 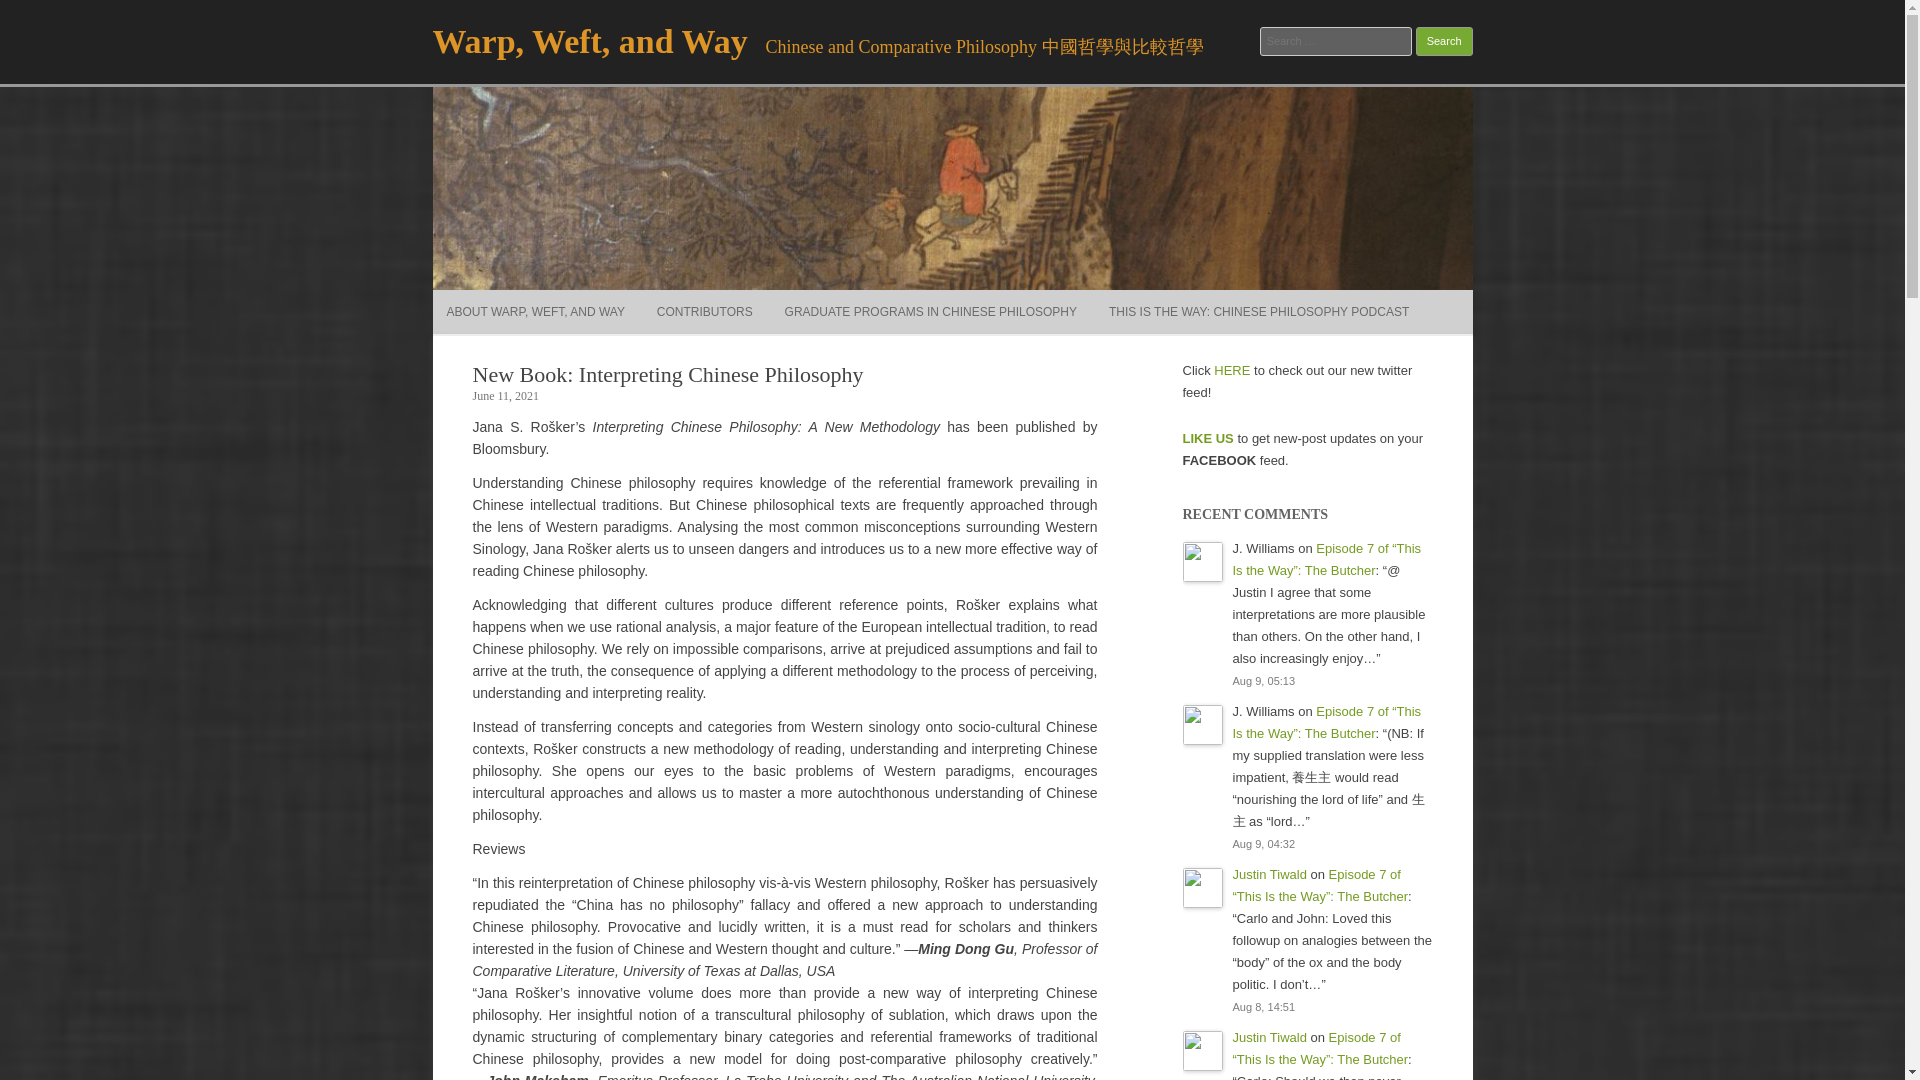 What do you see at coordinates (1444, 42) in the screenshot?
I see `Search` at bounding box center [1444, 42].